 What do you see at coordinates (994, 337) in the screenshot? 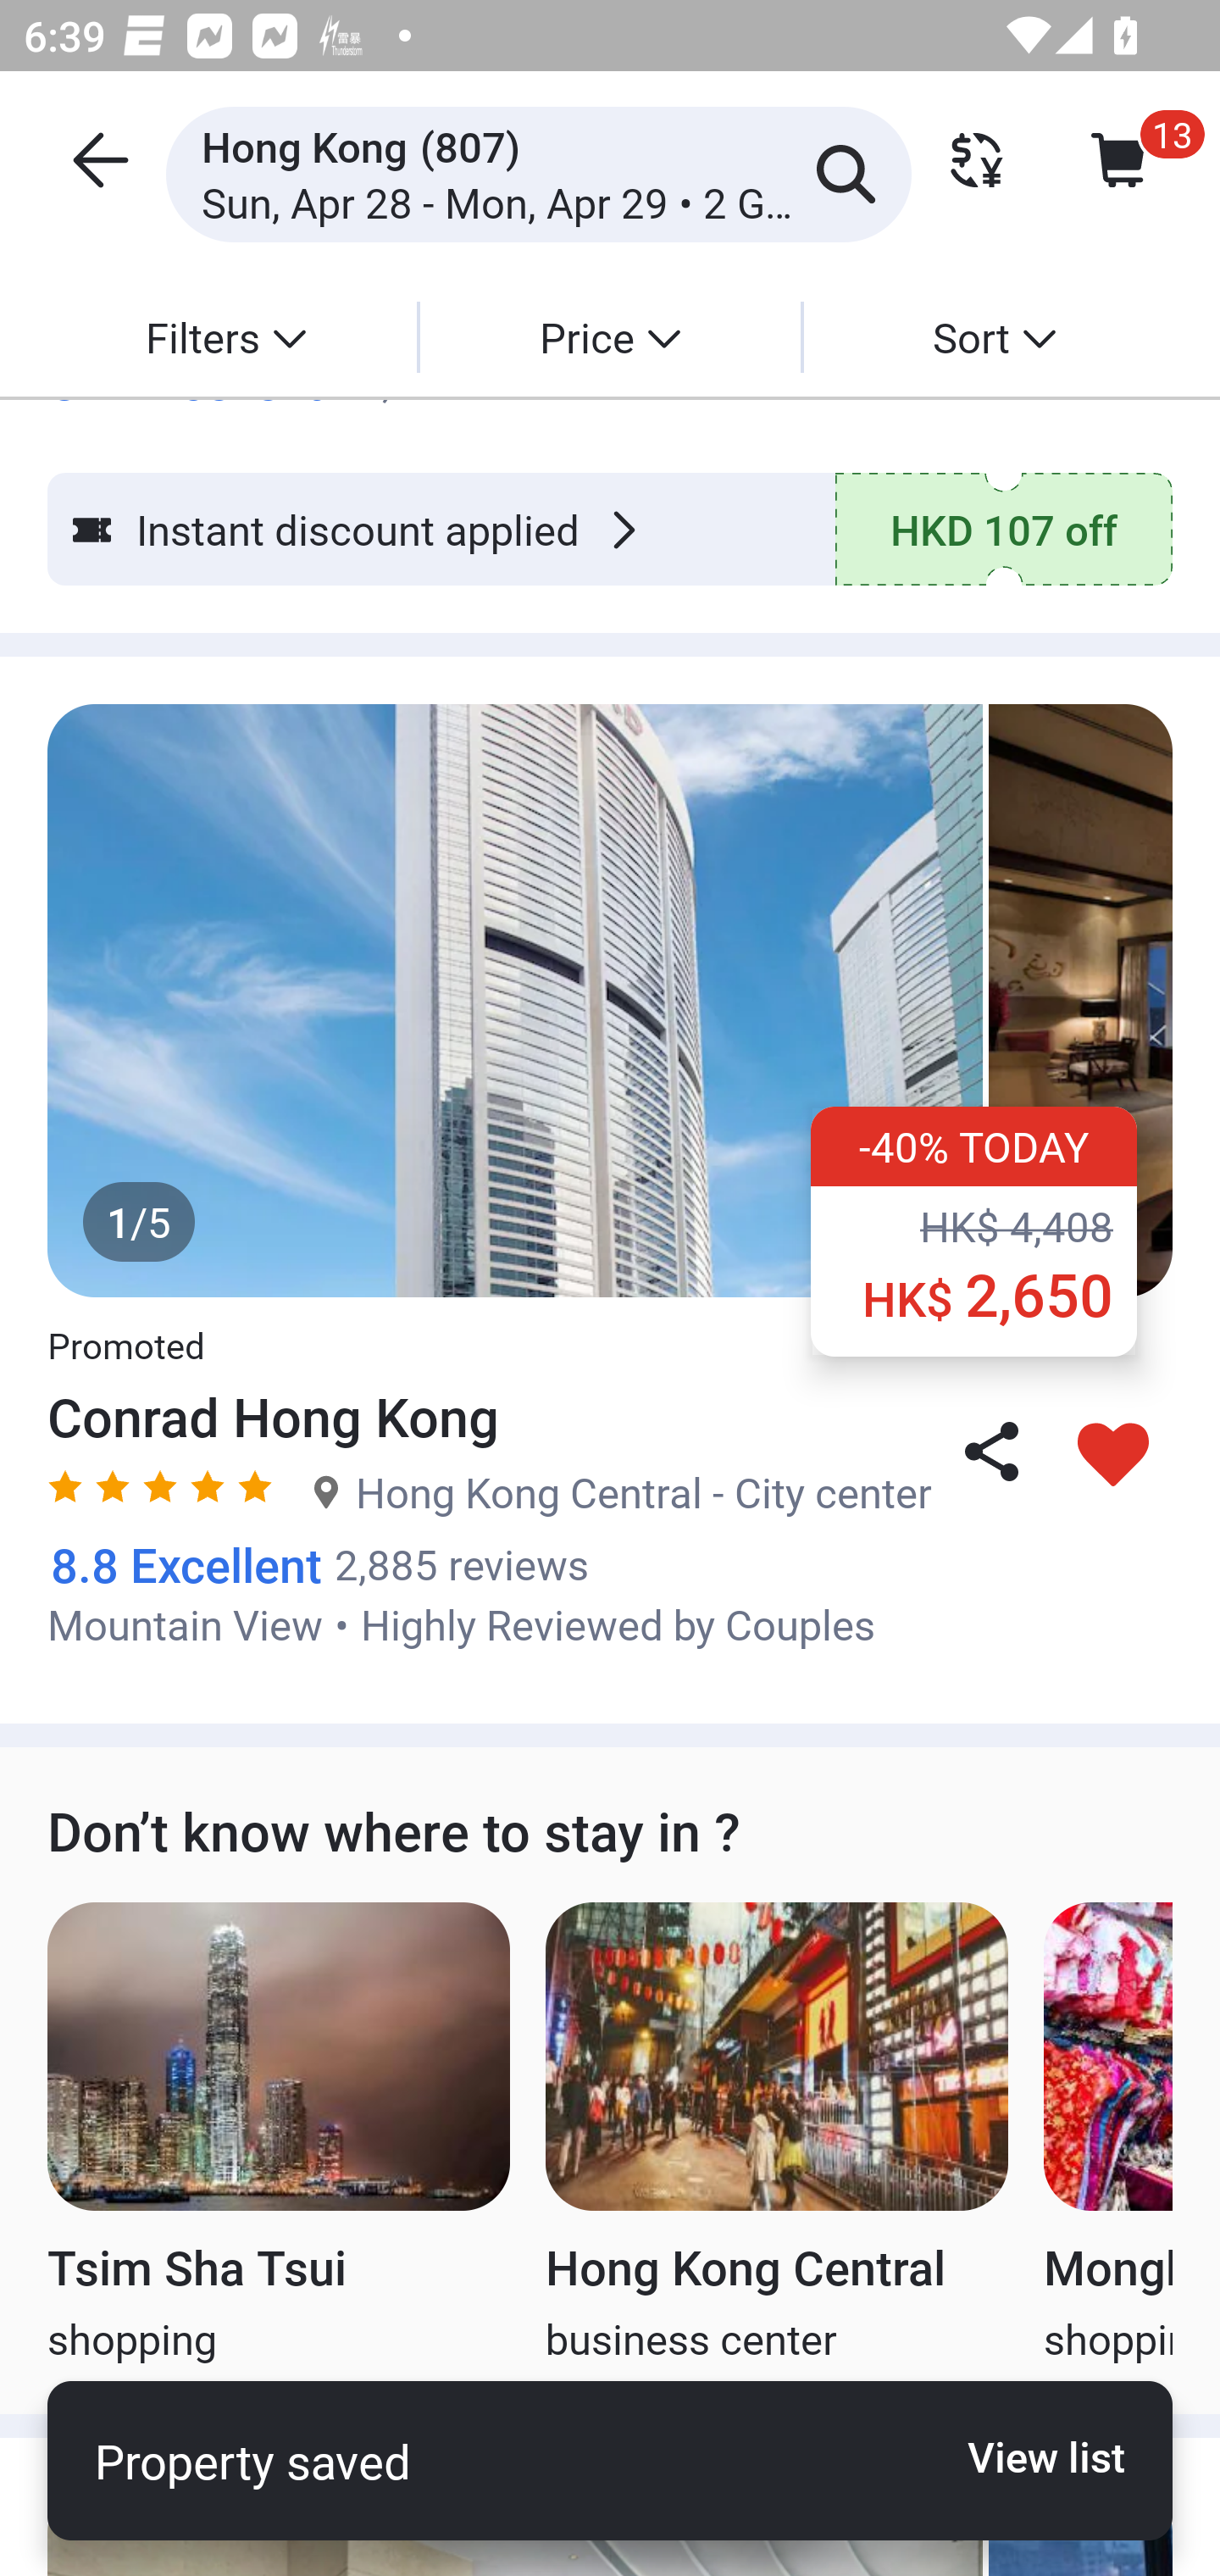
I see `Sort` at bounding box center [994, 337].